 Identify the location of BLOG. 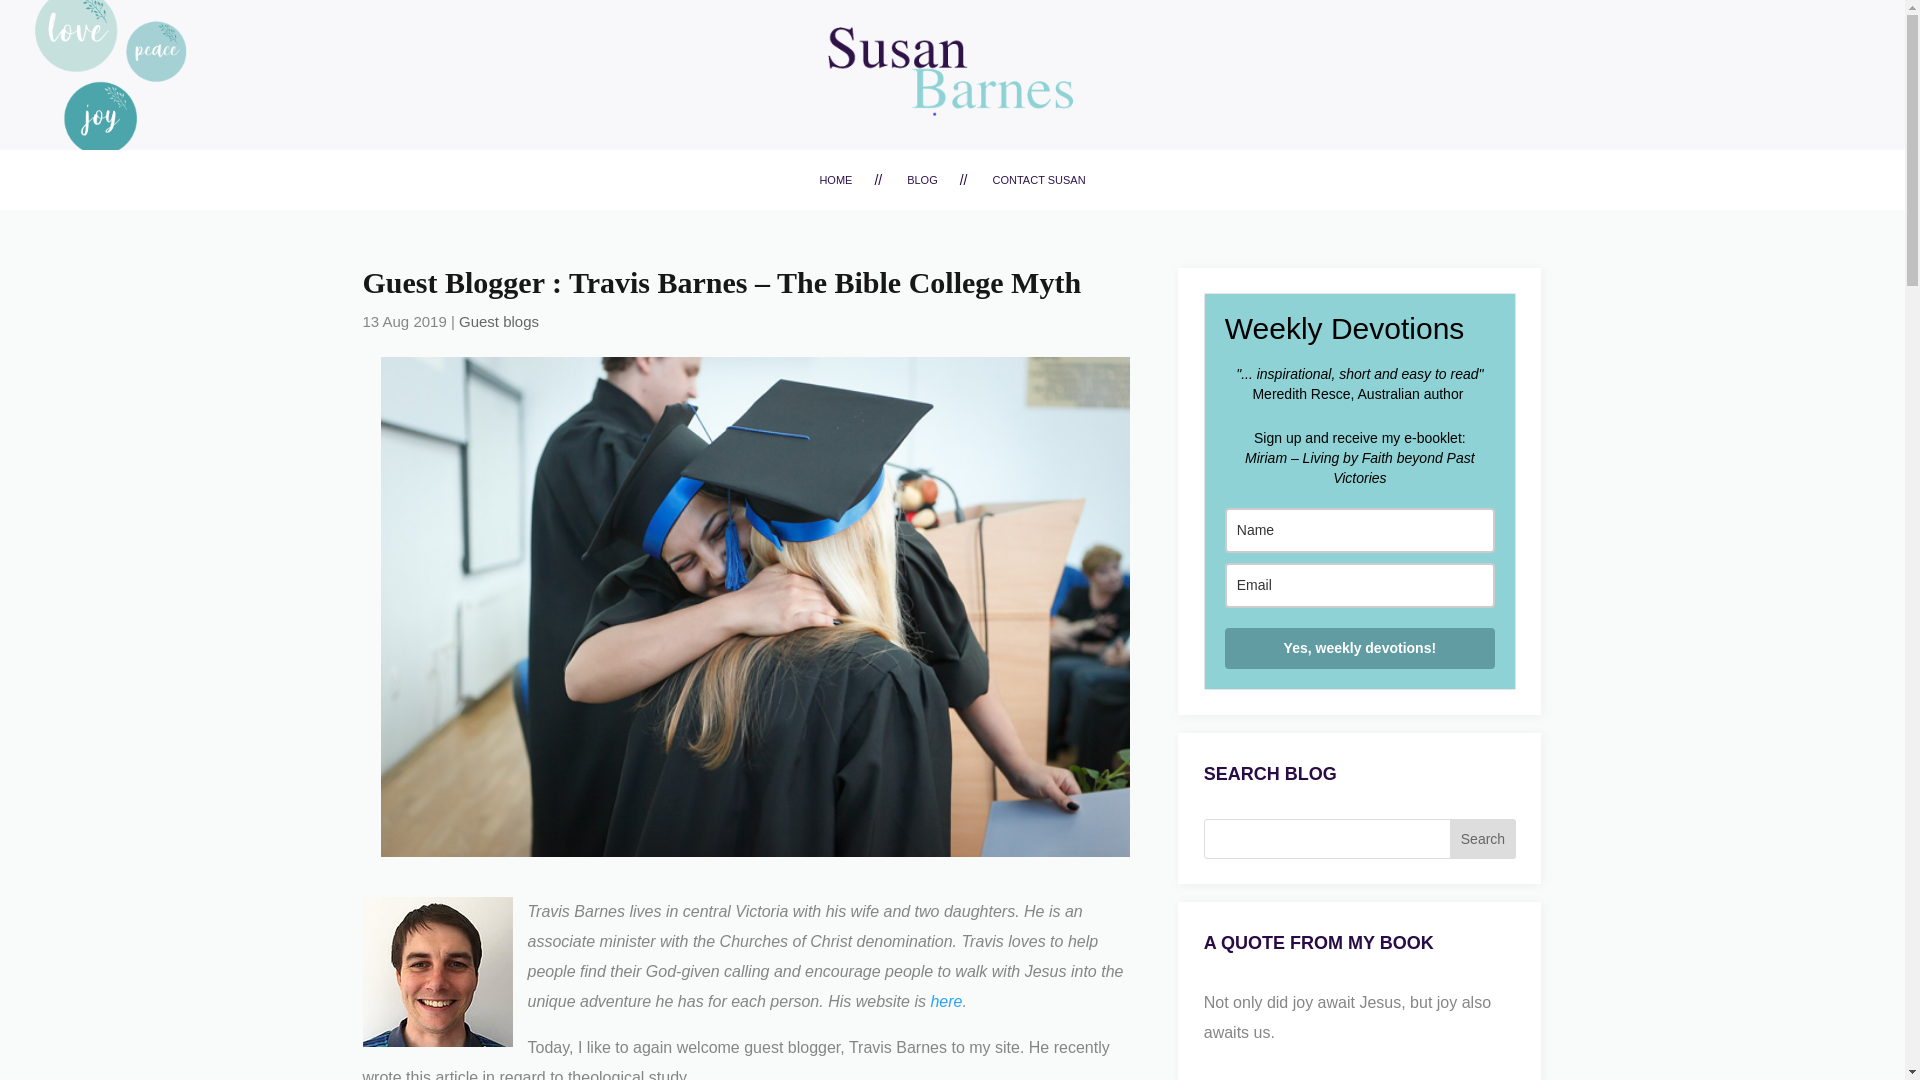
(922, 182).